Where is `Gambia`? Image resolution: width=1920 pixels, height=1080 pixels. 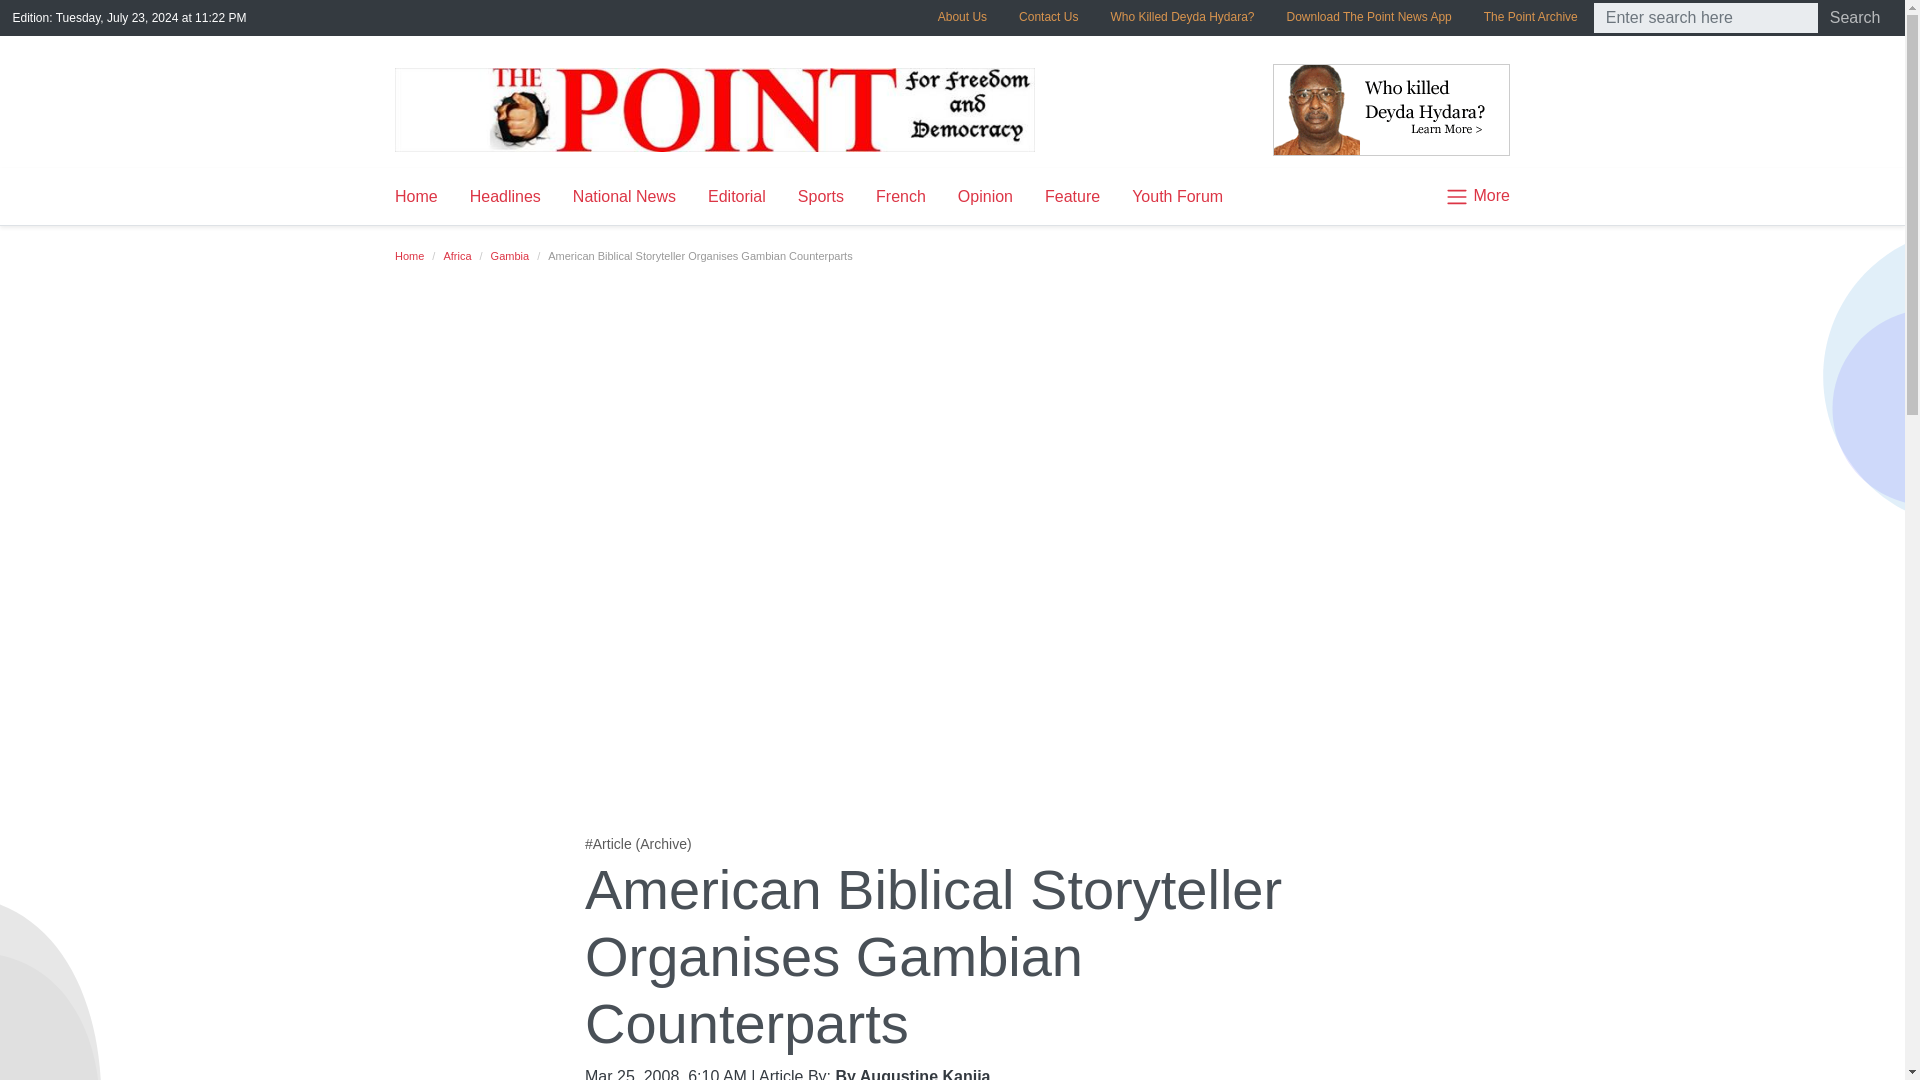 Gambia is located at coordinates (510, 256).